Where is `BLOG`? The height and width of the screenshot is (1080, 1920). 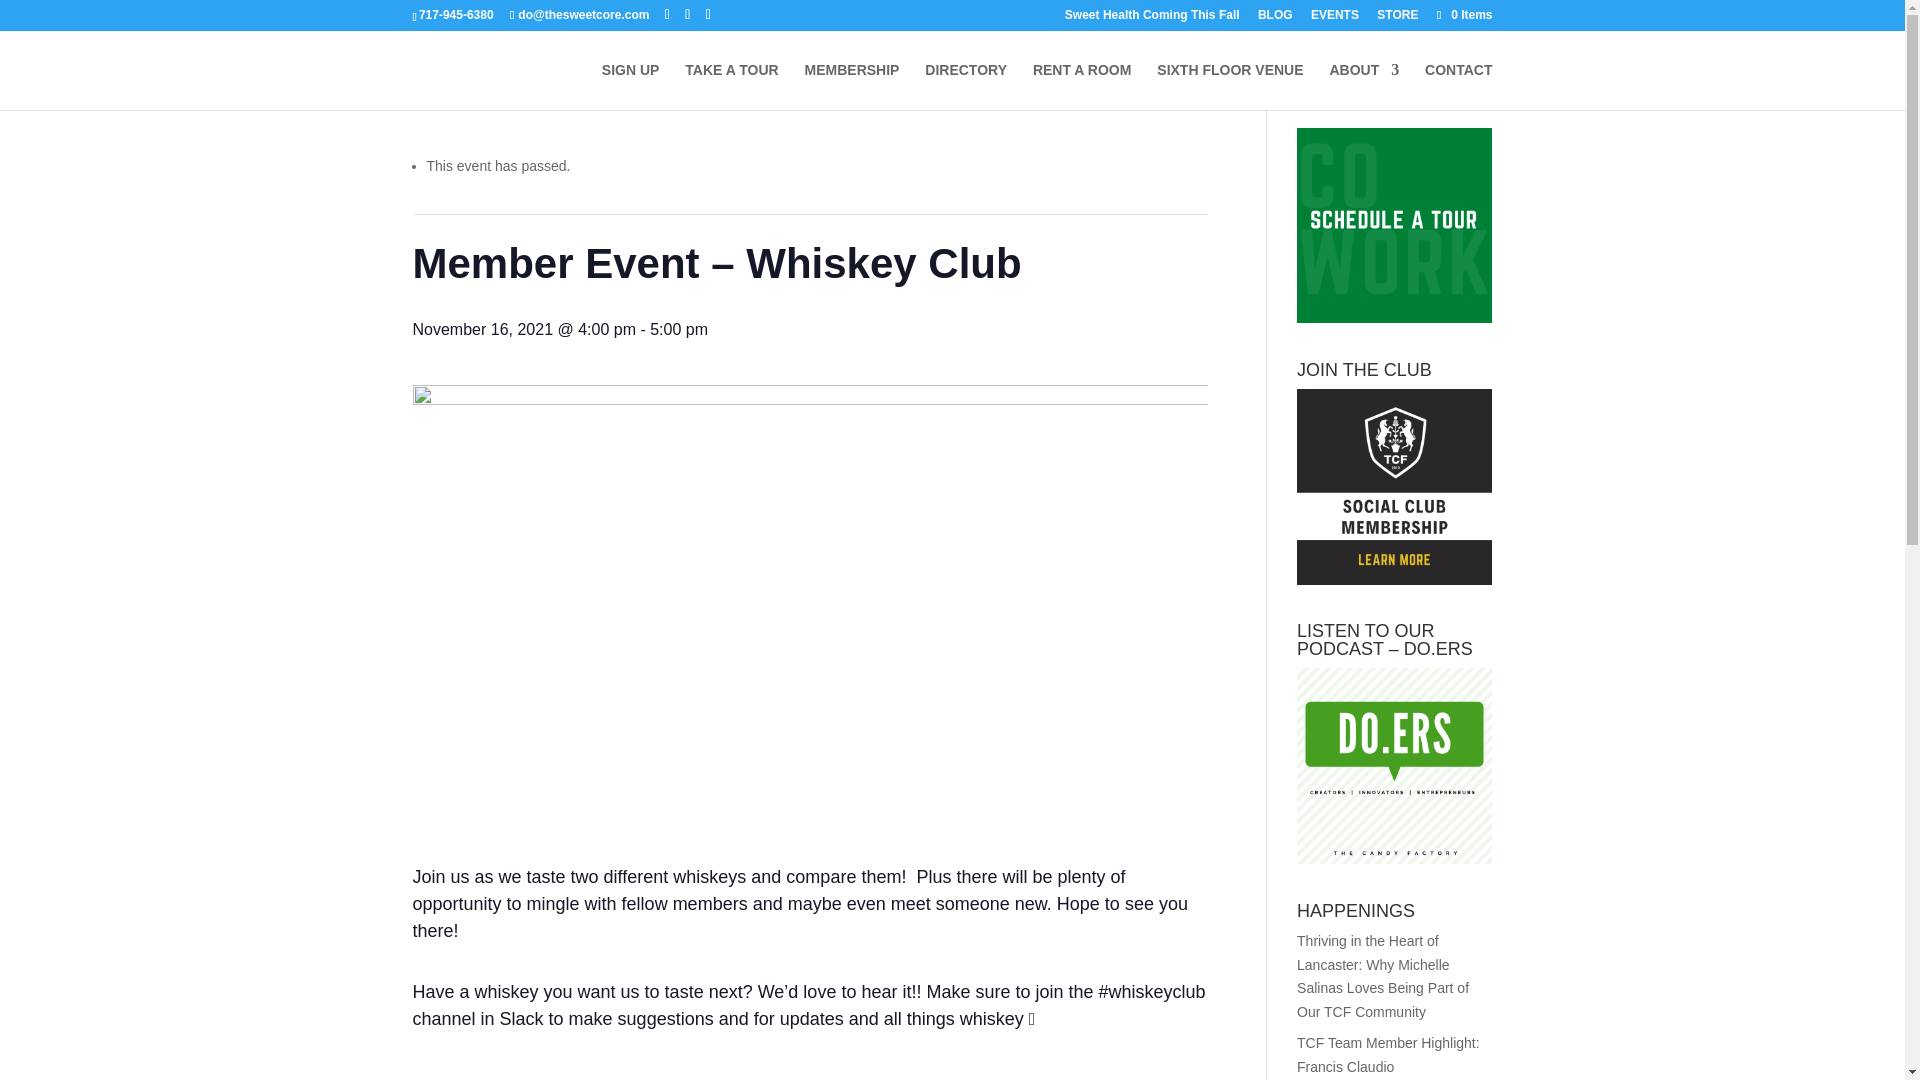 BLOG is located at coordinates (1274, 19).